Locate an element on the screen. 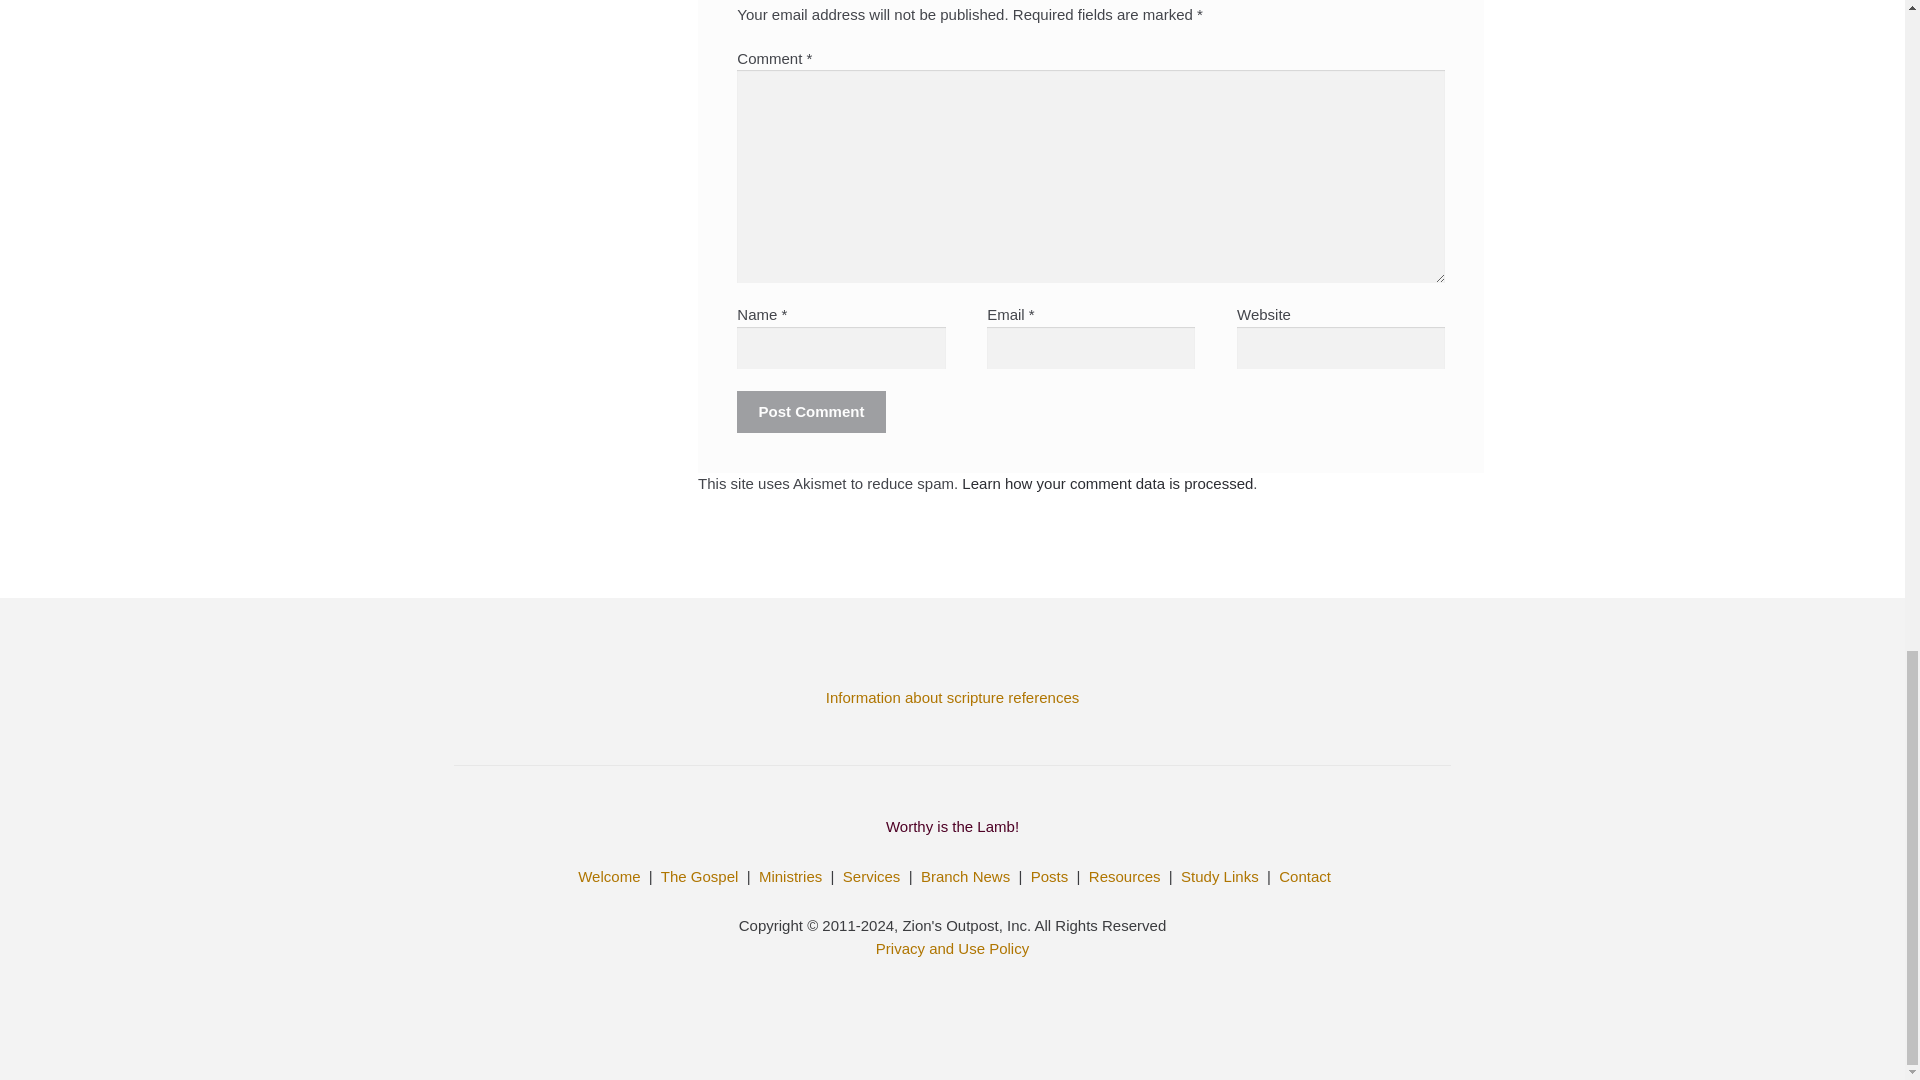 The width and height of the screenshot is (1920, 1080). Welcome is located at coordinates (608, 876).